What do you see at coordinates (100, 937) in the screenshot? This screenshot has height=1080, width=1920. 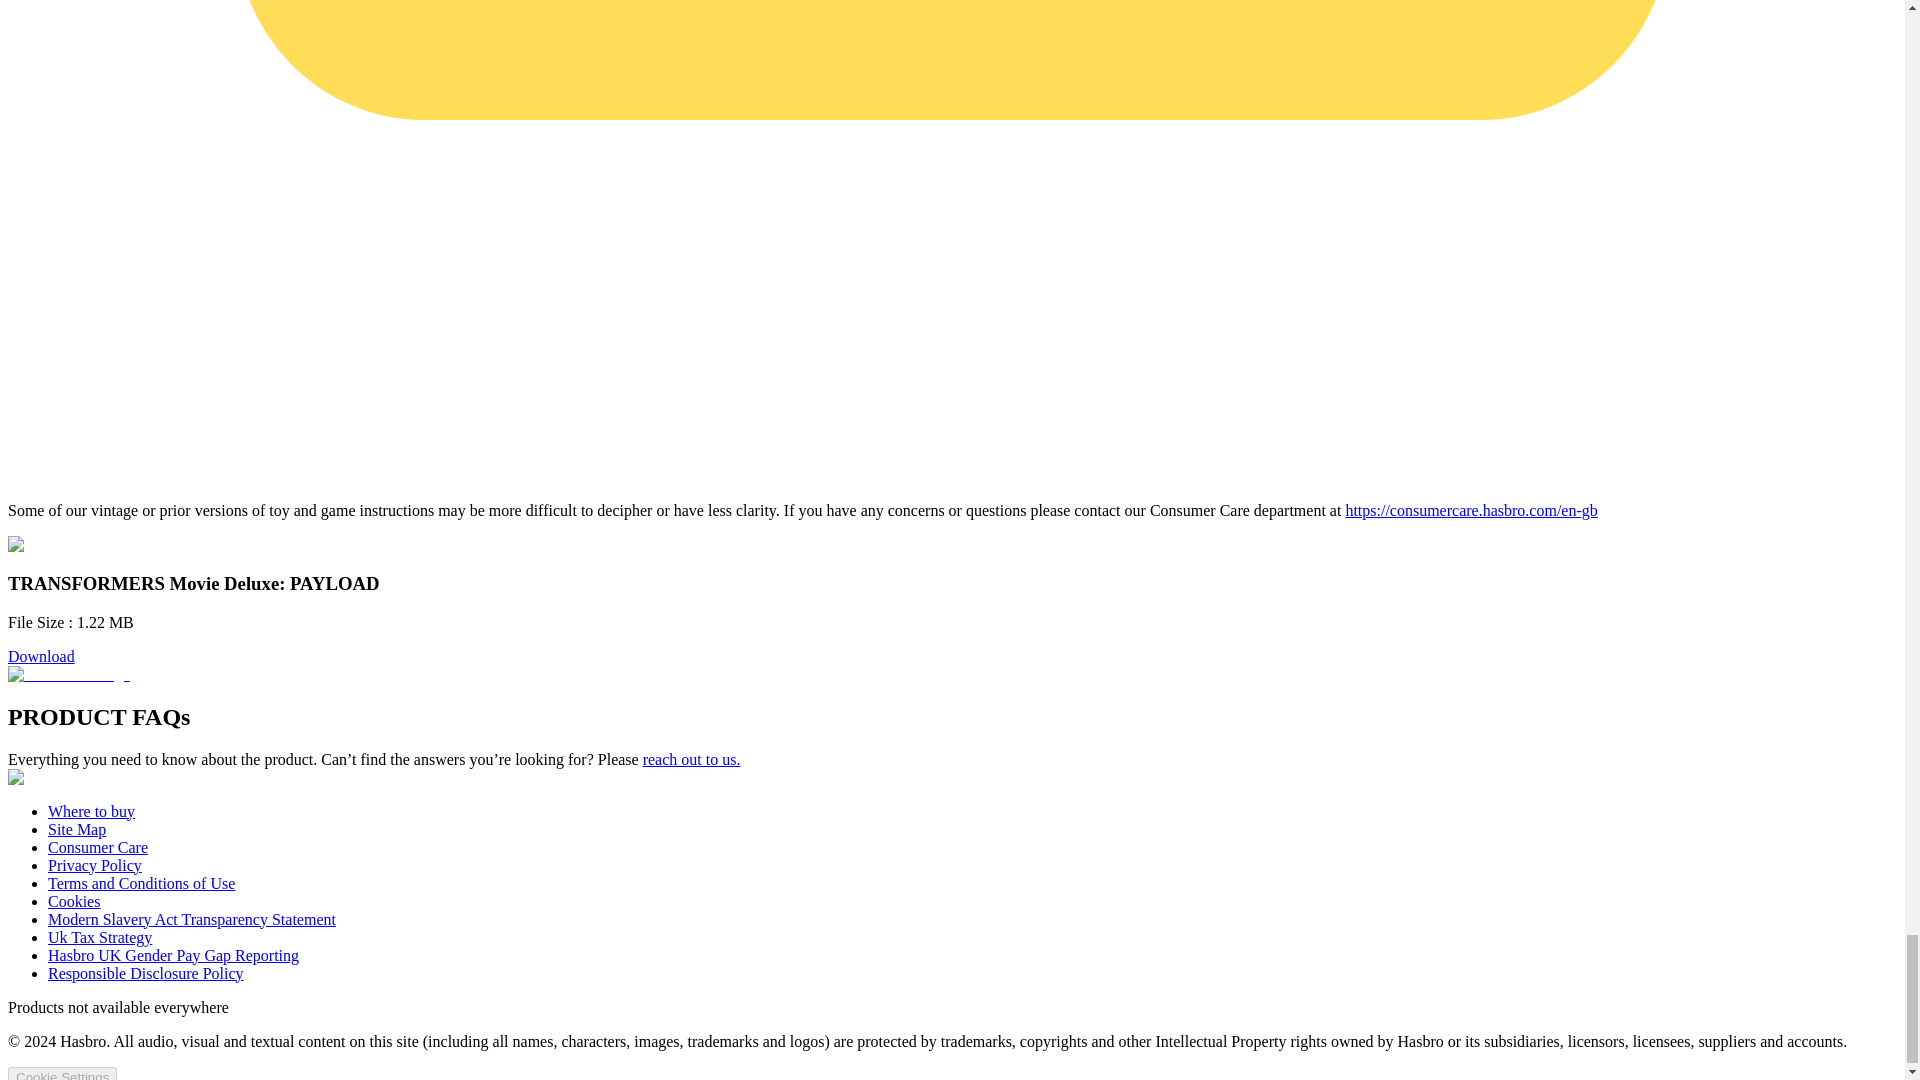 I see `Uk Tax Strategy` at bounding box center [100, 937].